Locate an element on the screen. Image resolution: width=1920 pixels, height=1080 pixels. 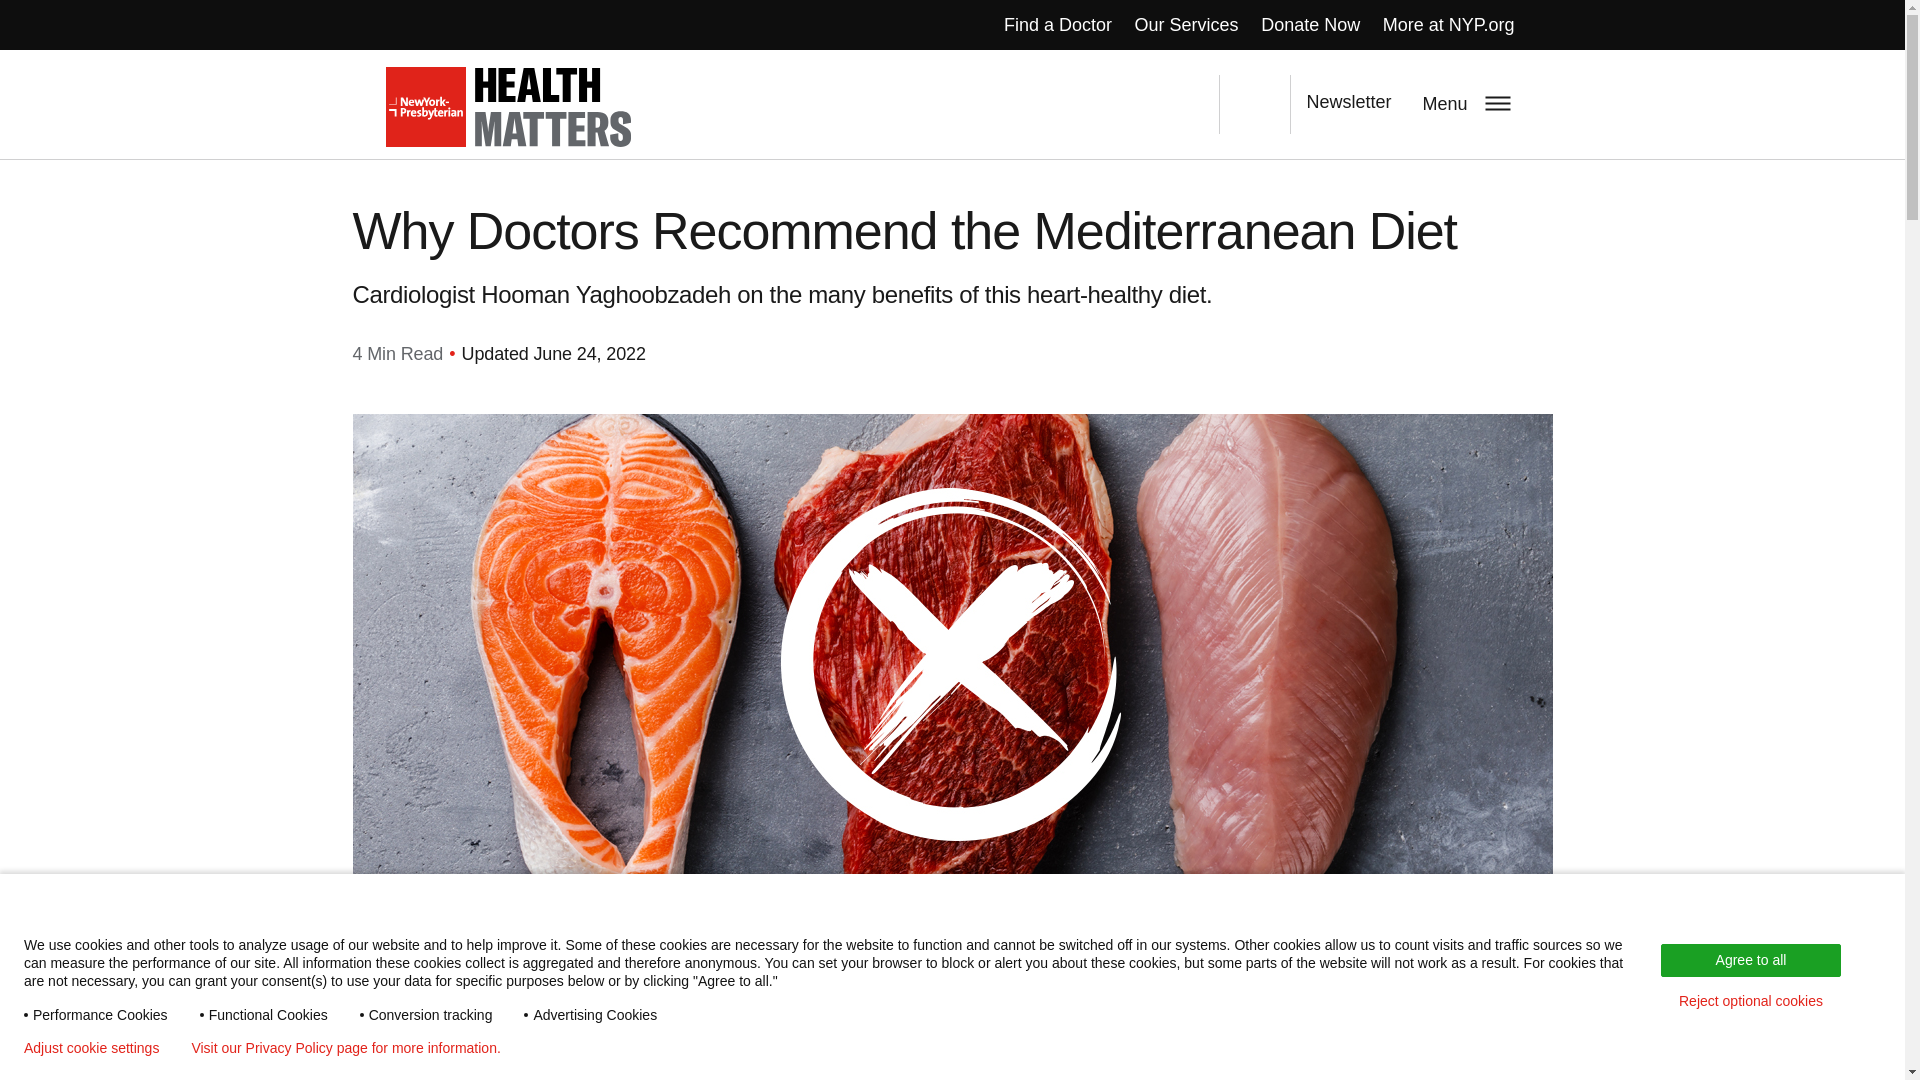
Menu is located at coordinates (1464, 101).